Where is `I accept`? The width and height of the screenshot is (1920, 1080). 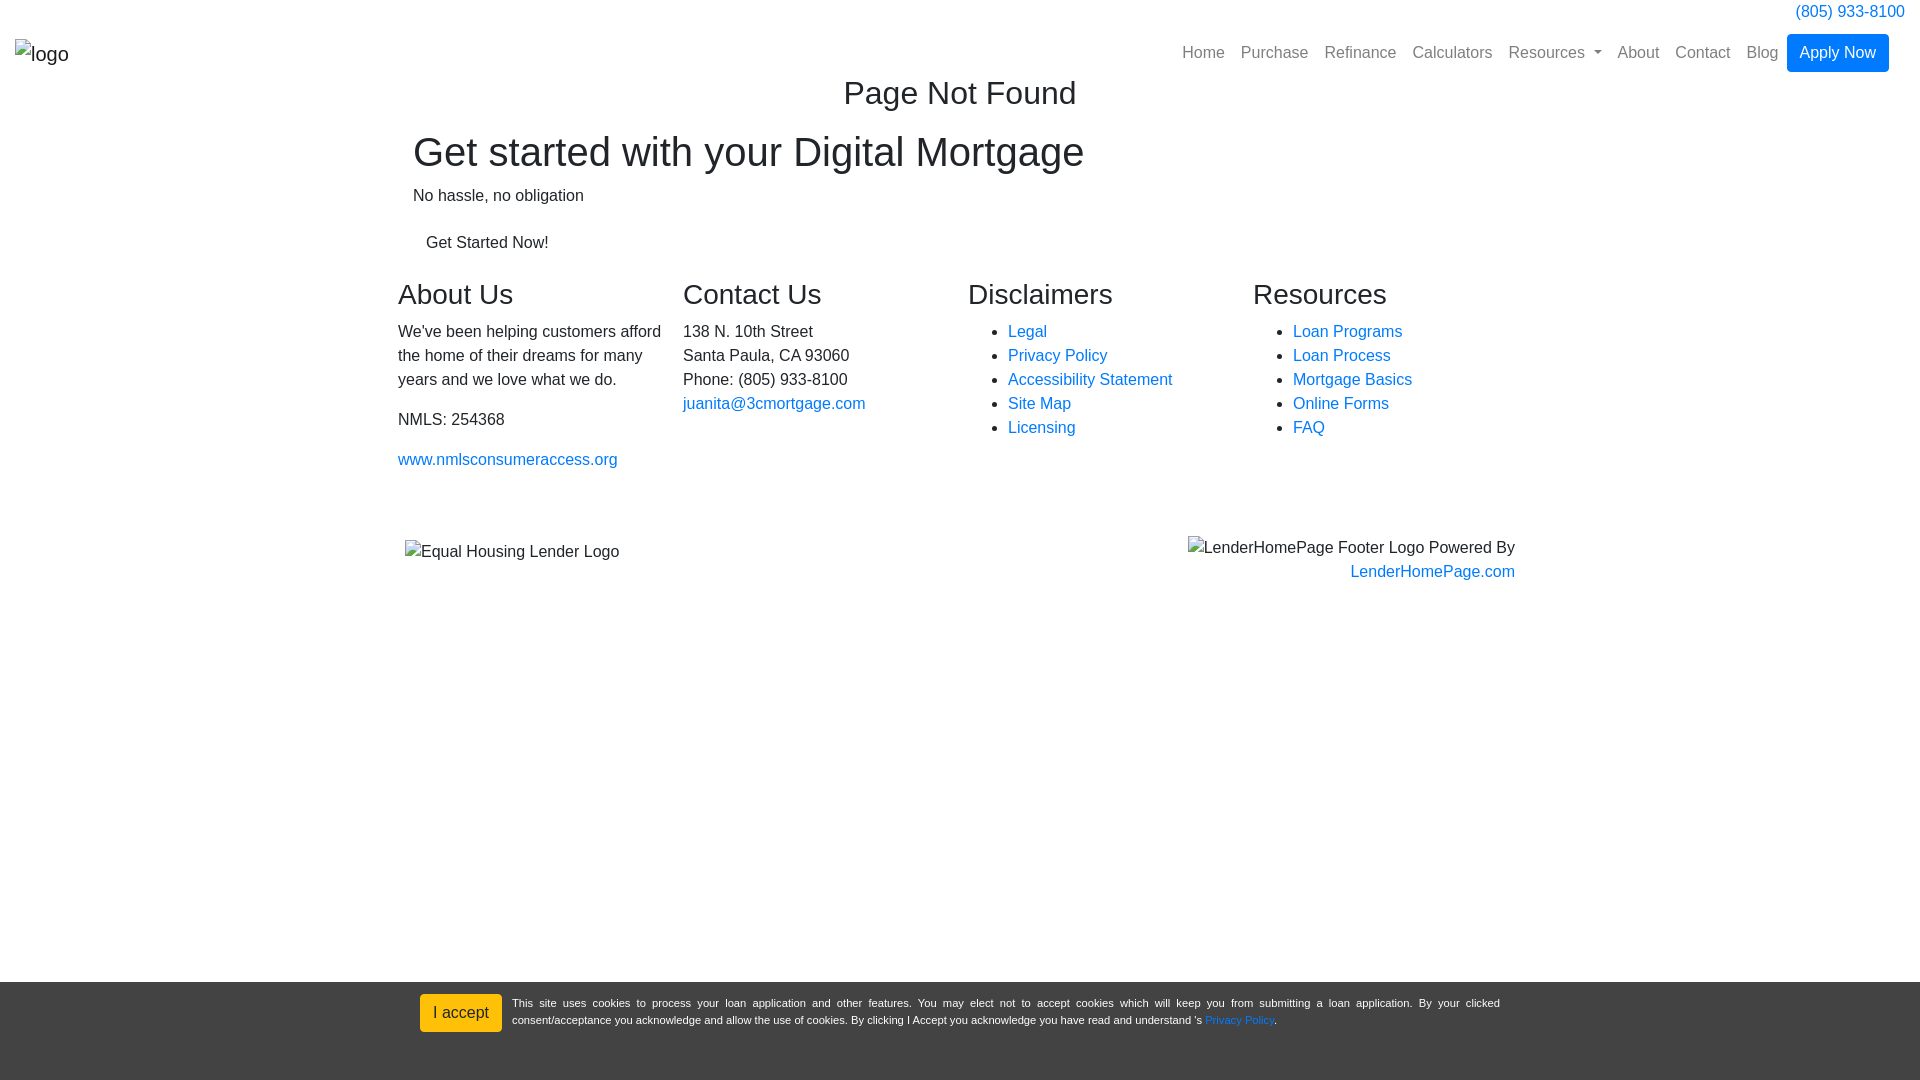 I accept is located at coordinates (461, 1013).